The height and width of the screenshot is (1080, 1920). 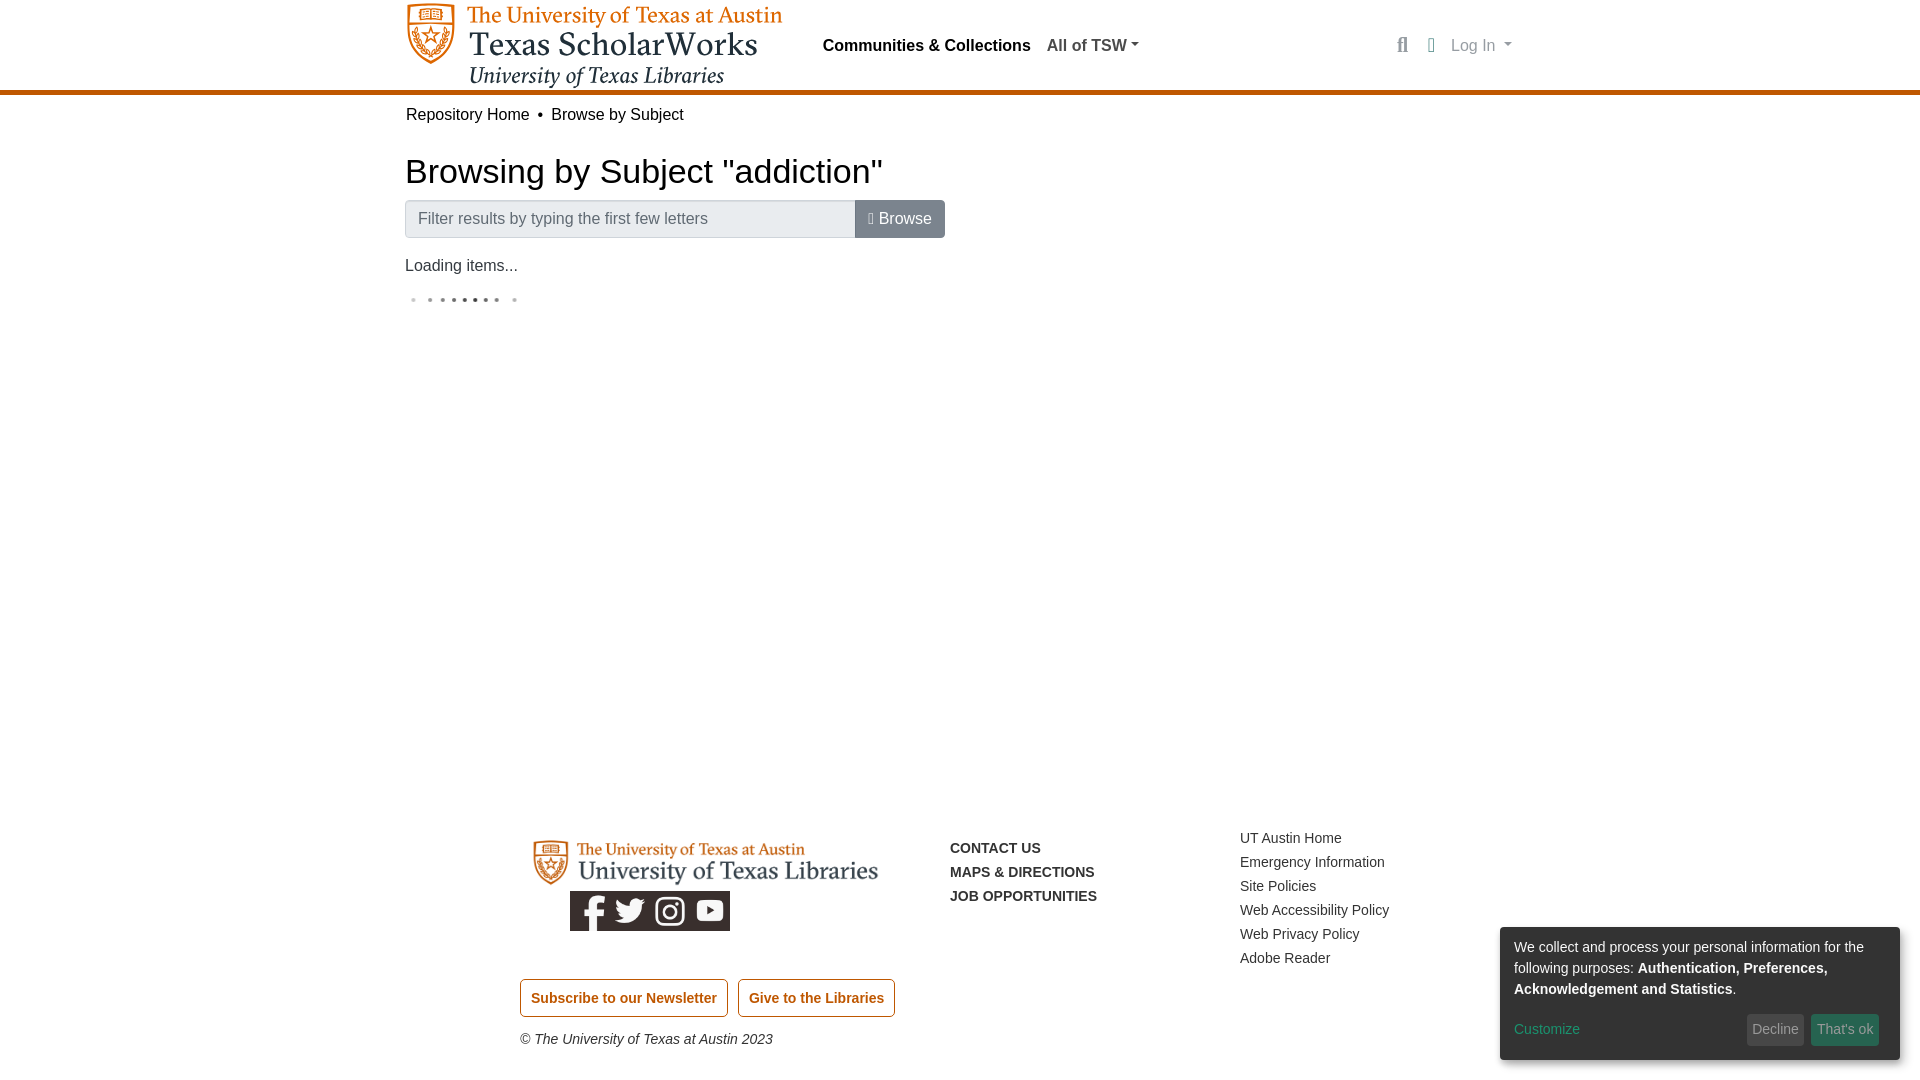 What do you see at coordinates (995, 848) in the screenshot?
I see `CONTACT US` at bounding box center [995, 848].